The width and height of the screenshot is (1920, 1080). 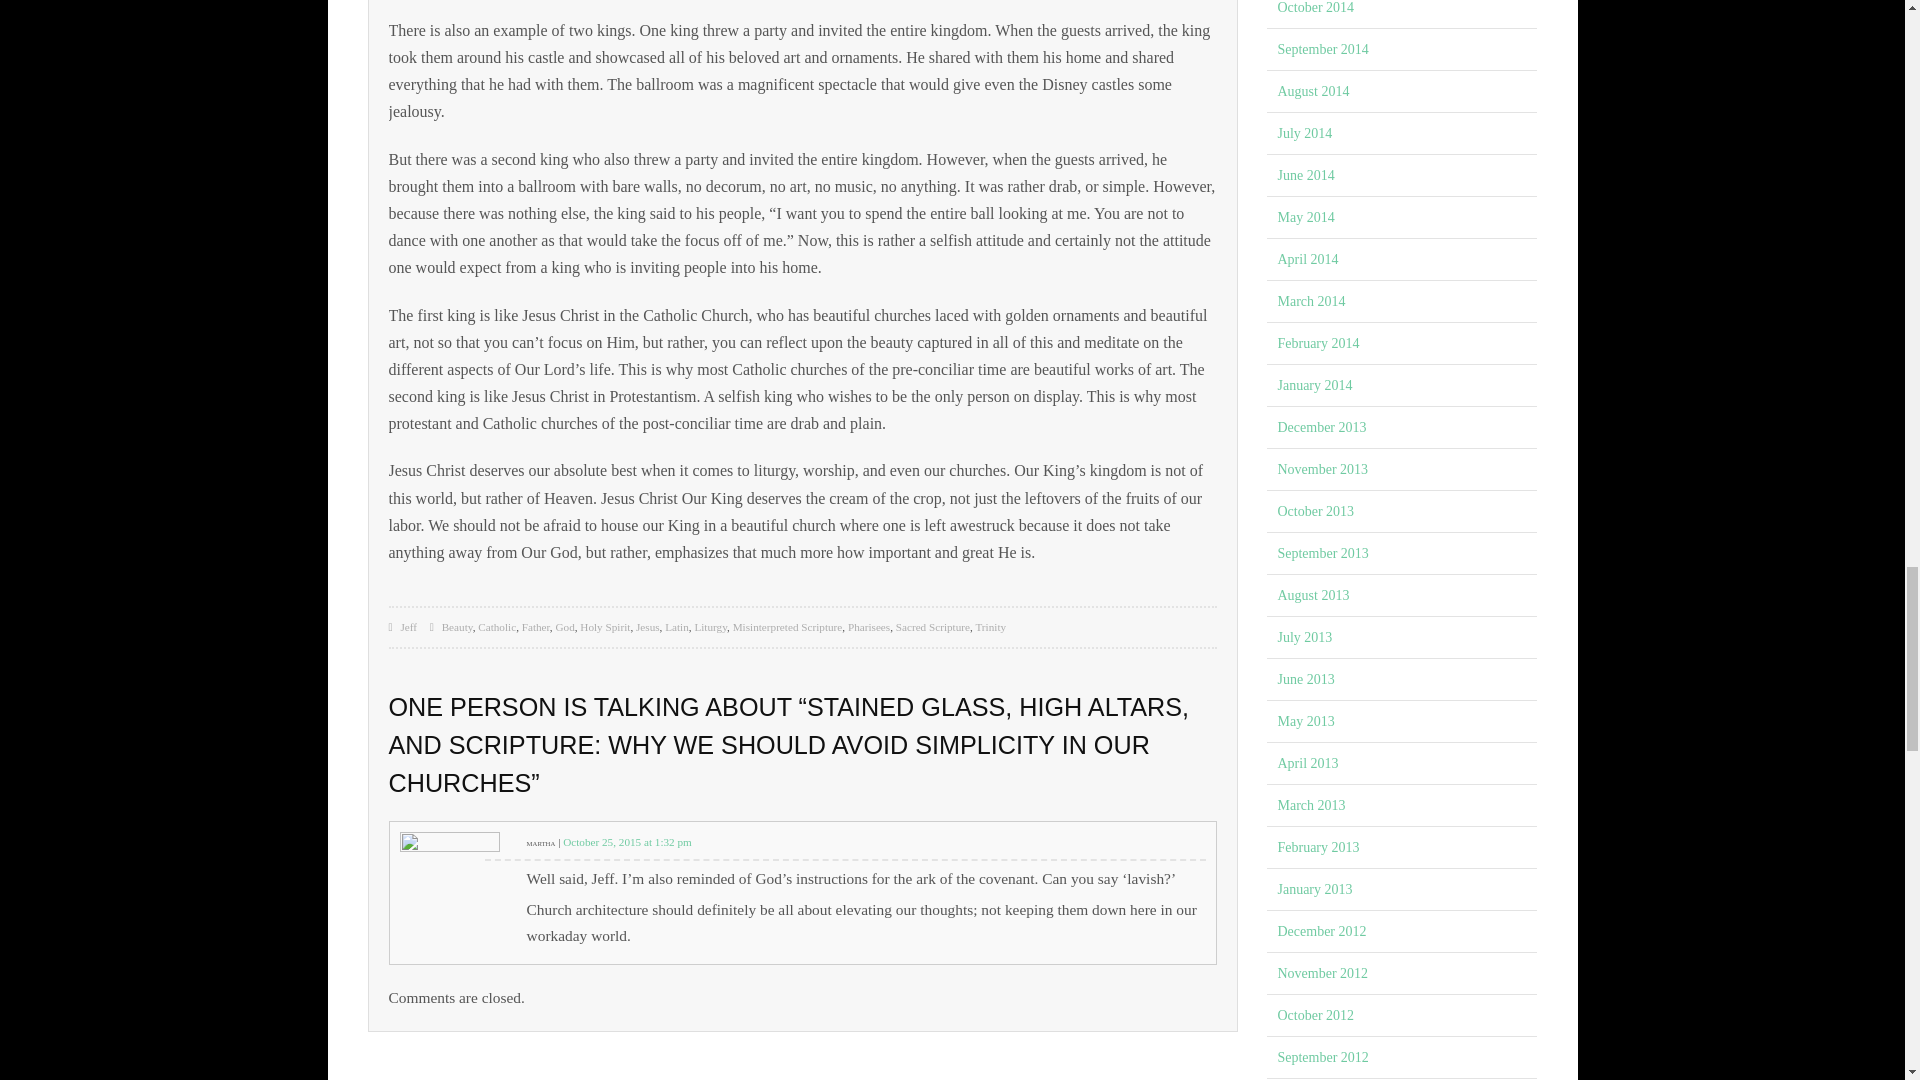 I want to click on Catholic, so click(x=497, y=626).